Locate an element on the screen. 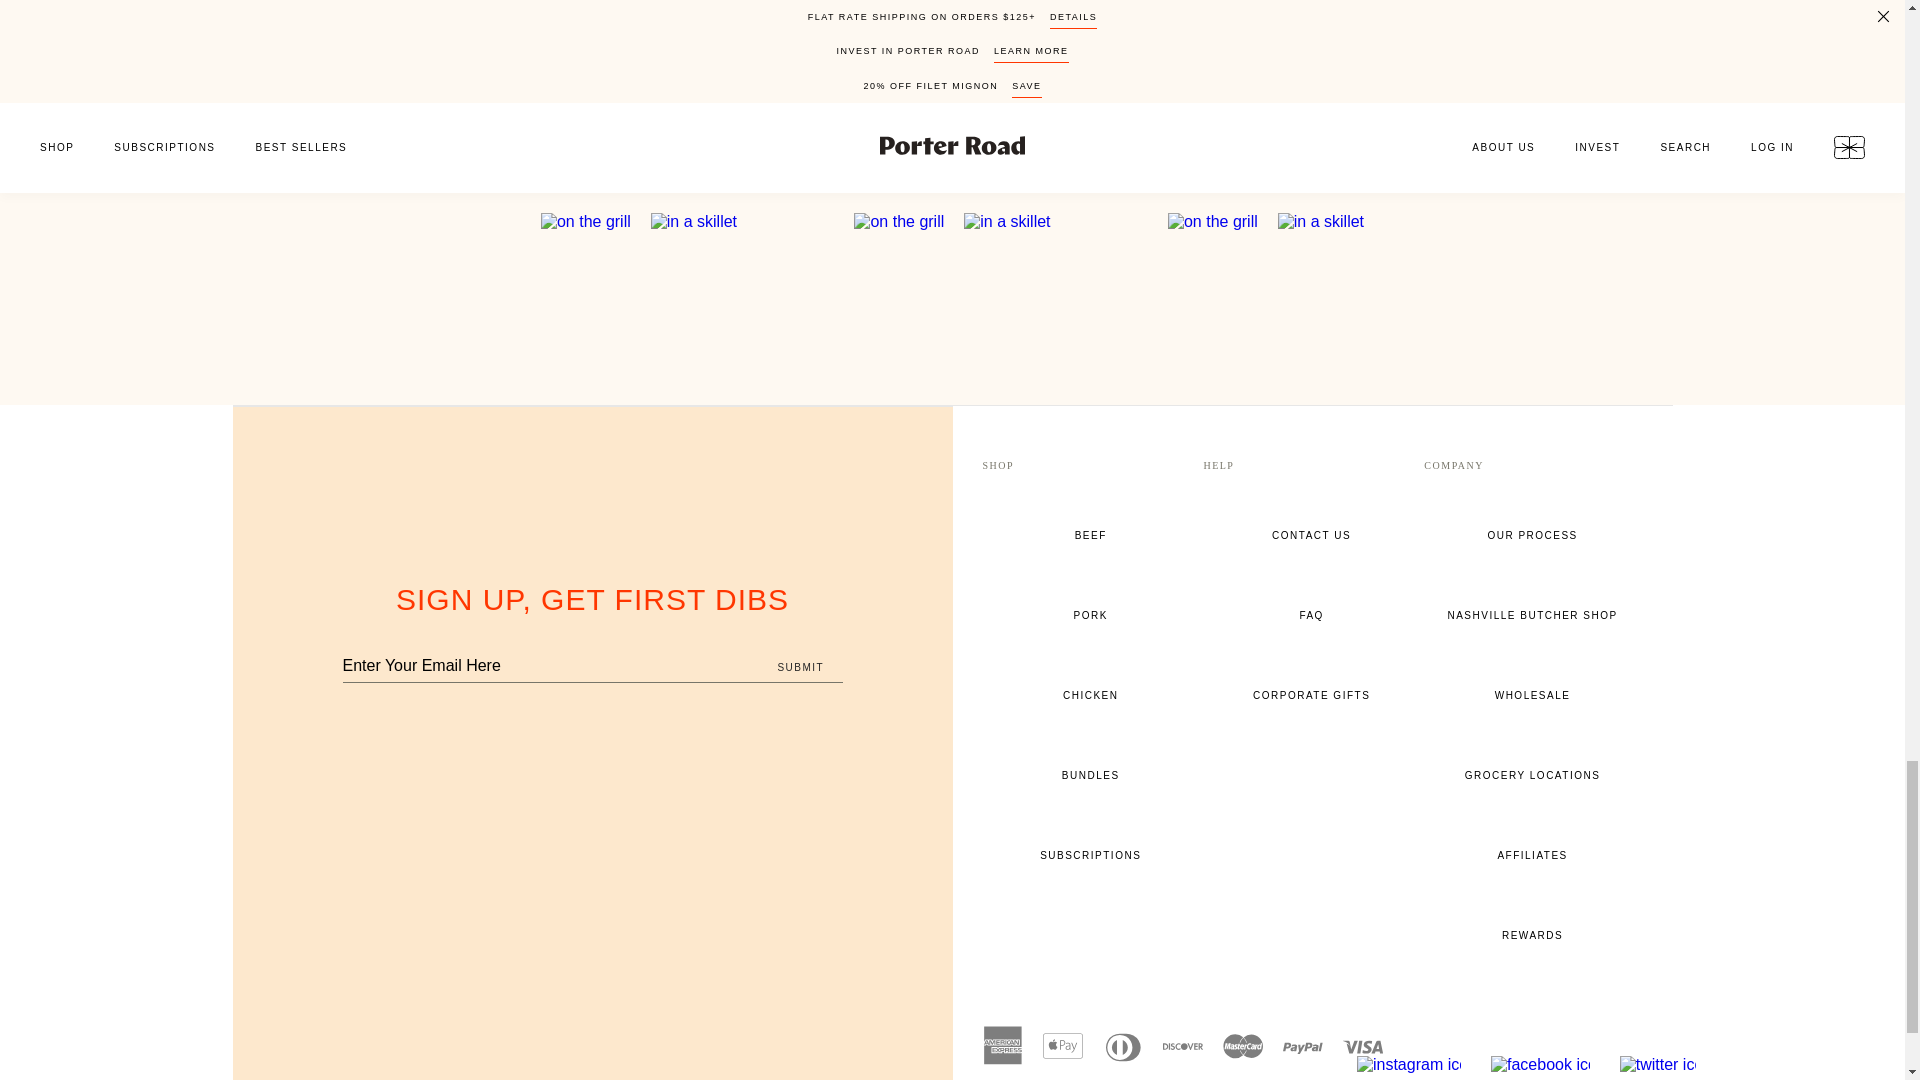  Visa is located at coordinates (1362, 1046).